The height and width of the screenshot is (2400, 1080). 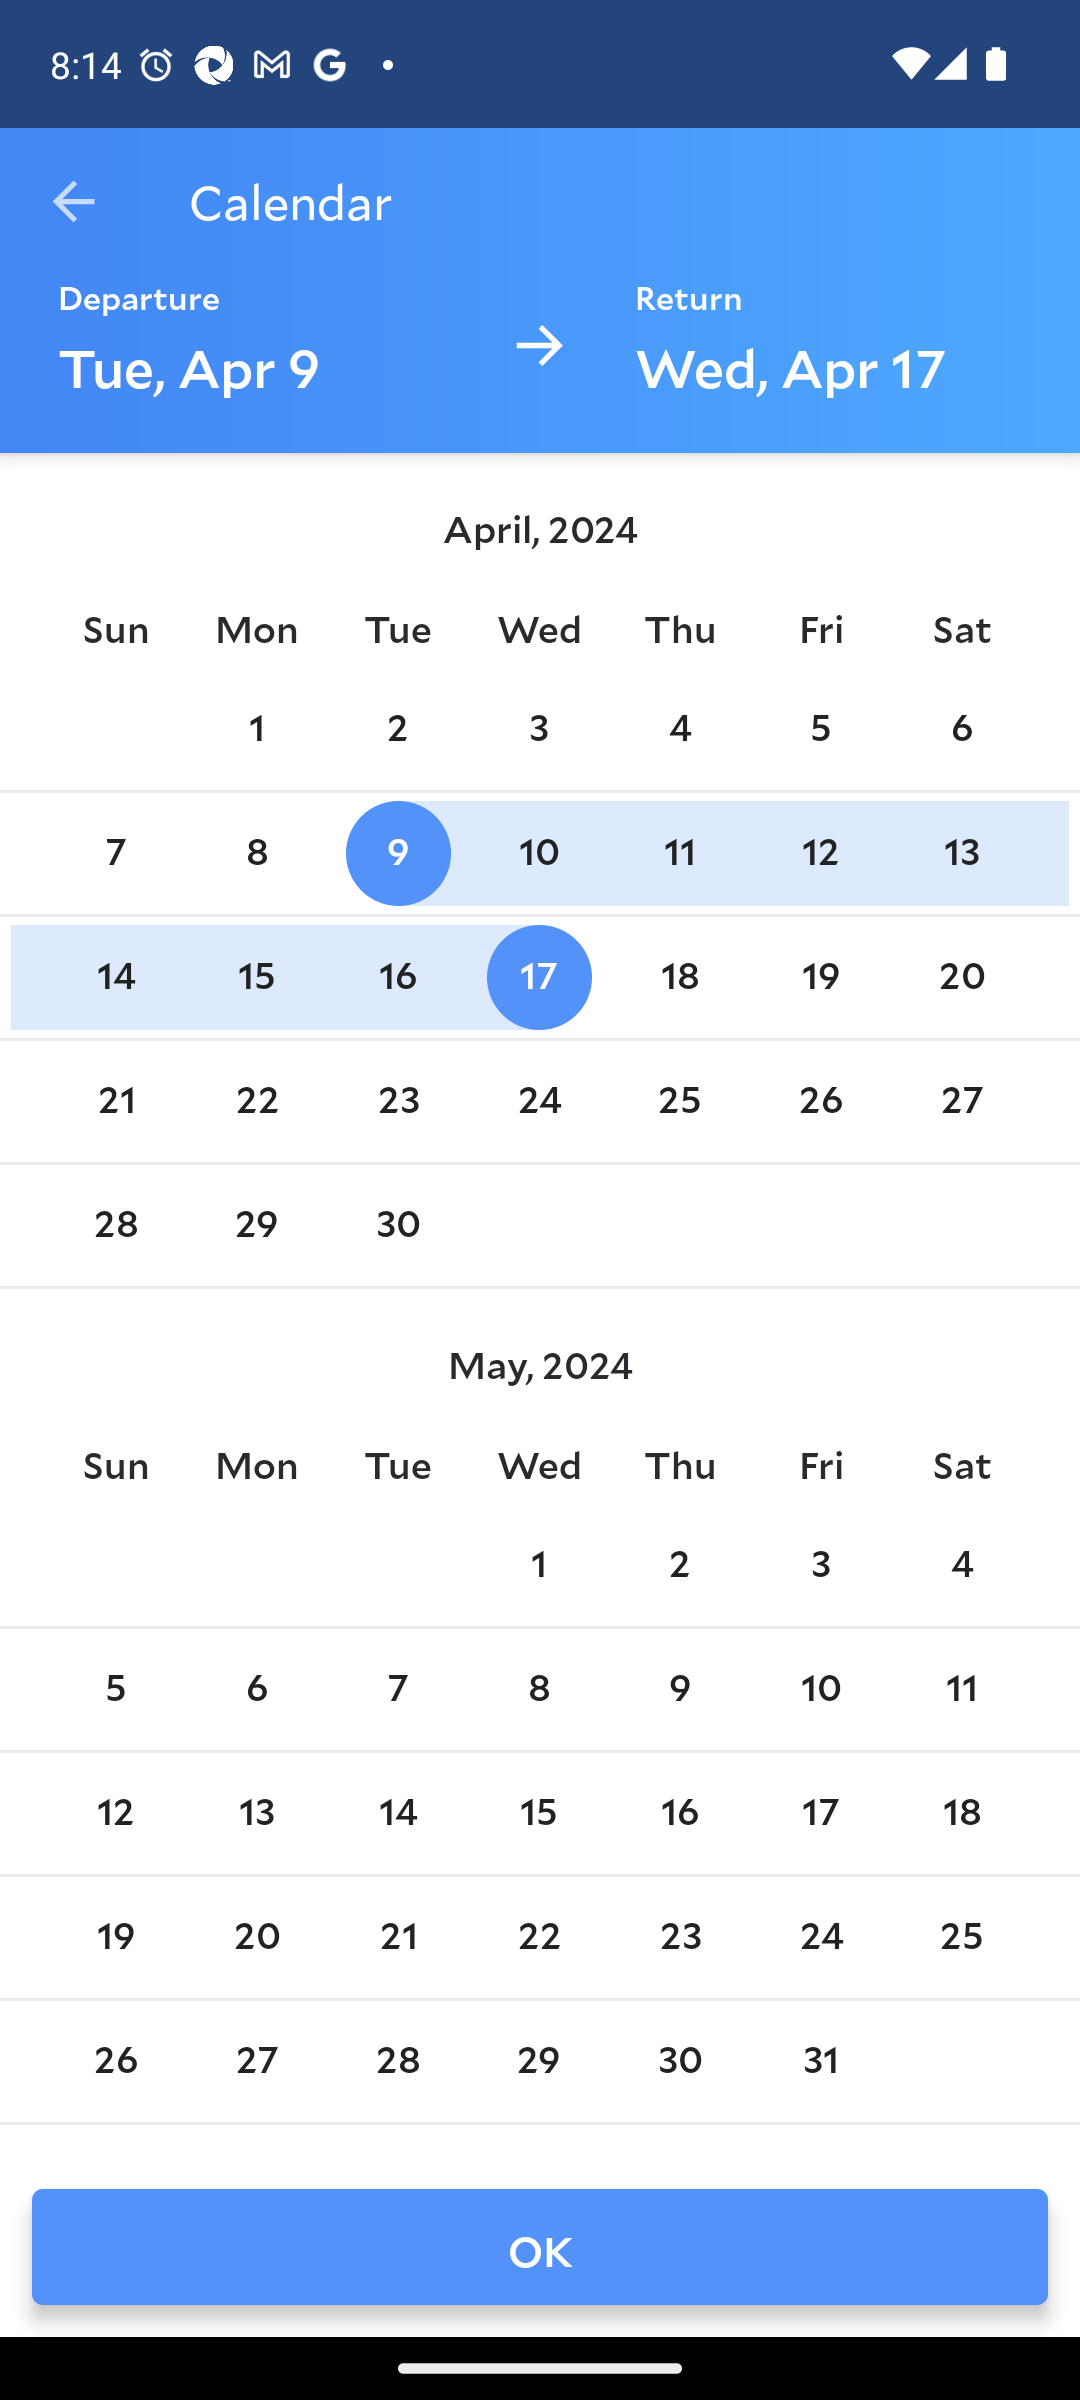 What do you see at coordinates (539, 1936) in the screenshot?
I see `22` at bounding box center [539, 1936].